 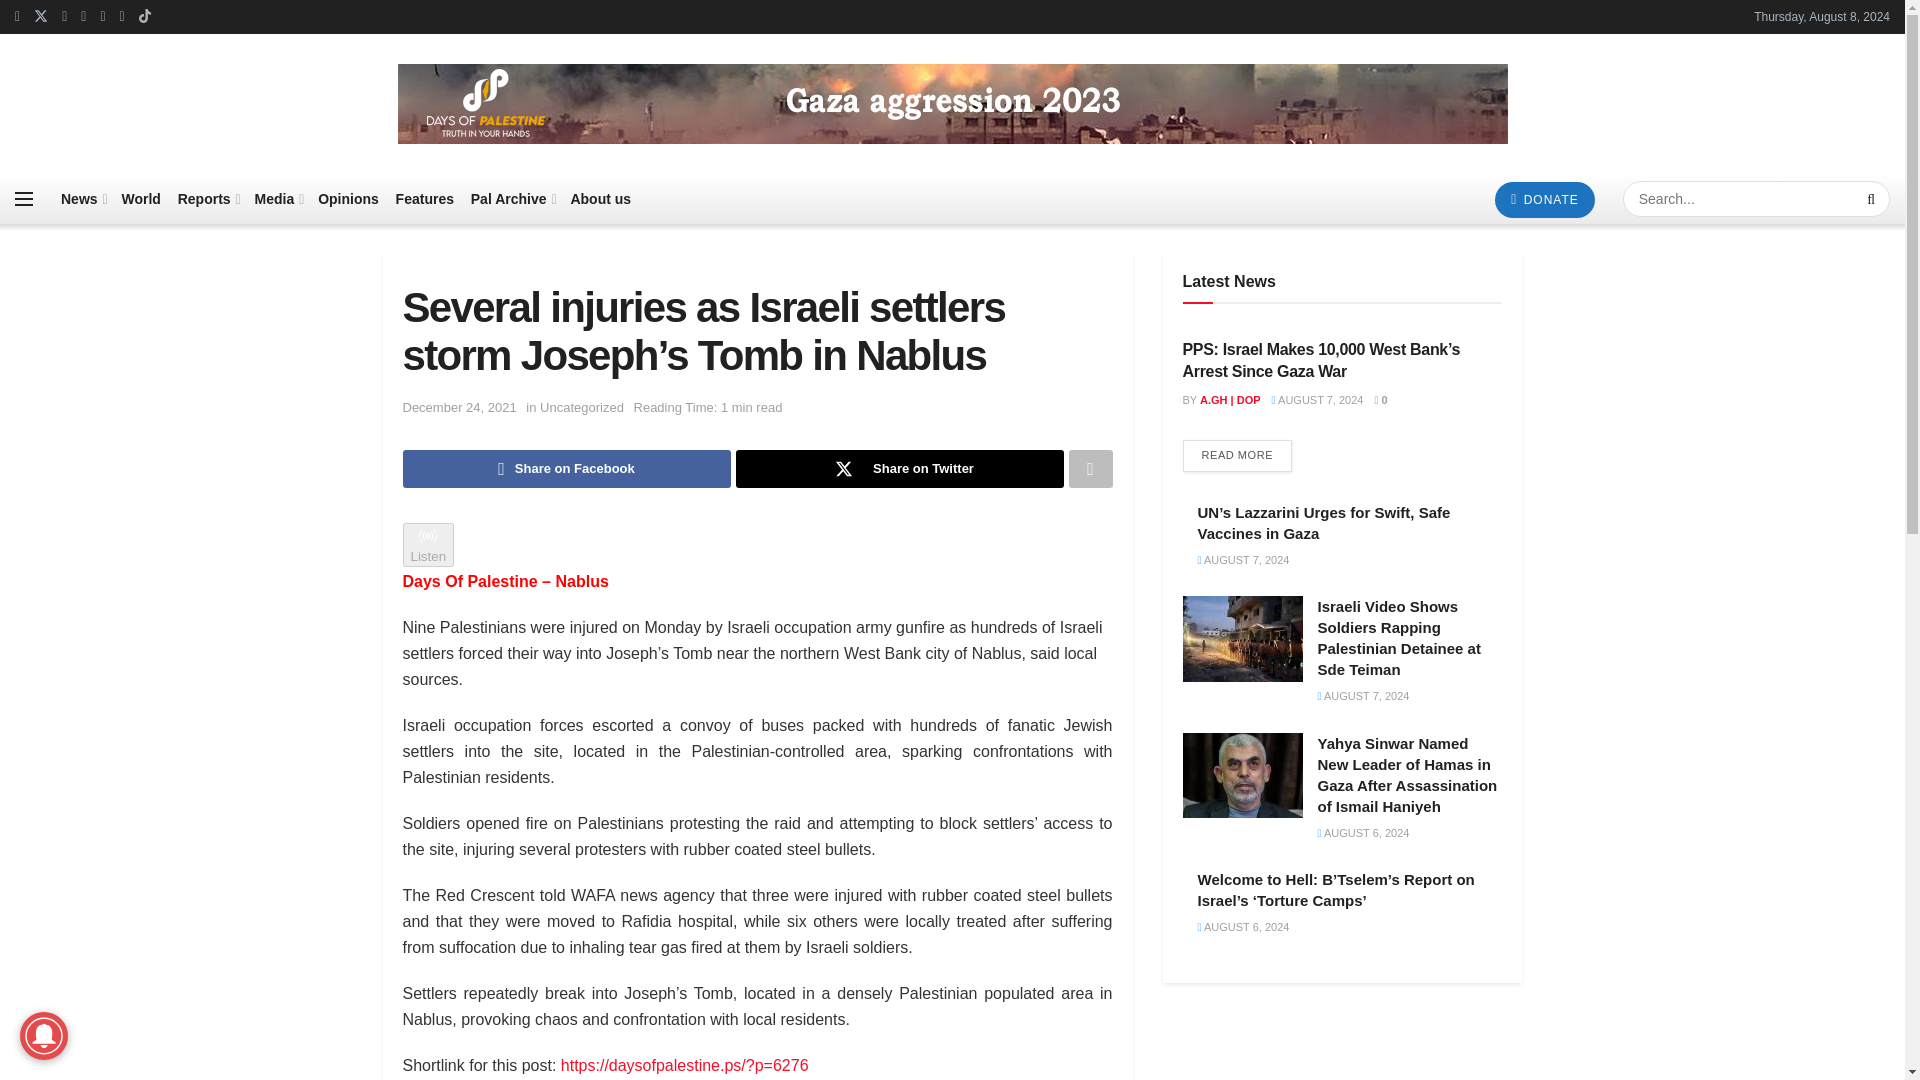 I want to click on Media, so click(x=278, y=198).